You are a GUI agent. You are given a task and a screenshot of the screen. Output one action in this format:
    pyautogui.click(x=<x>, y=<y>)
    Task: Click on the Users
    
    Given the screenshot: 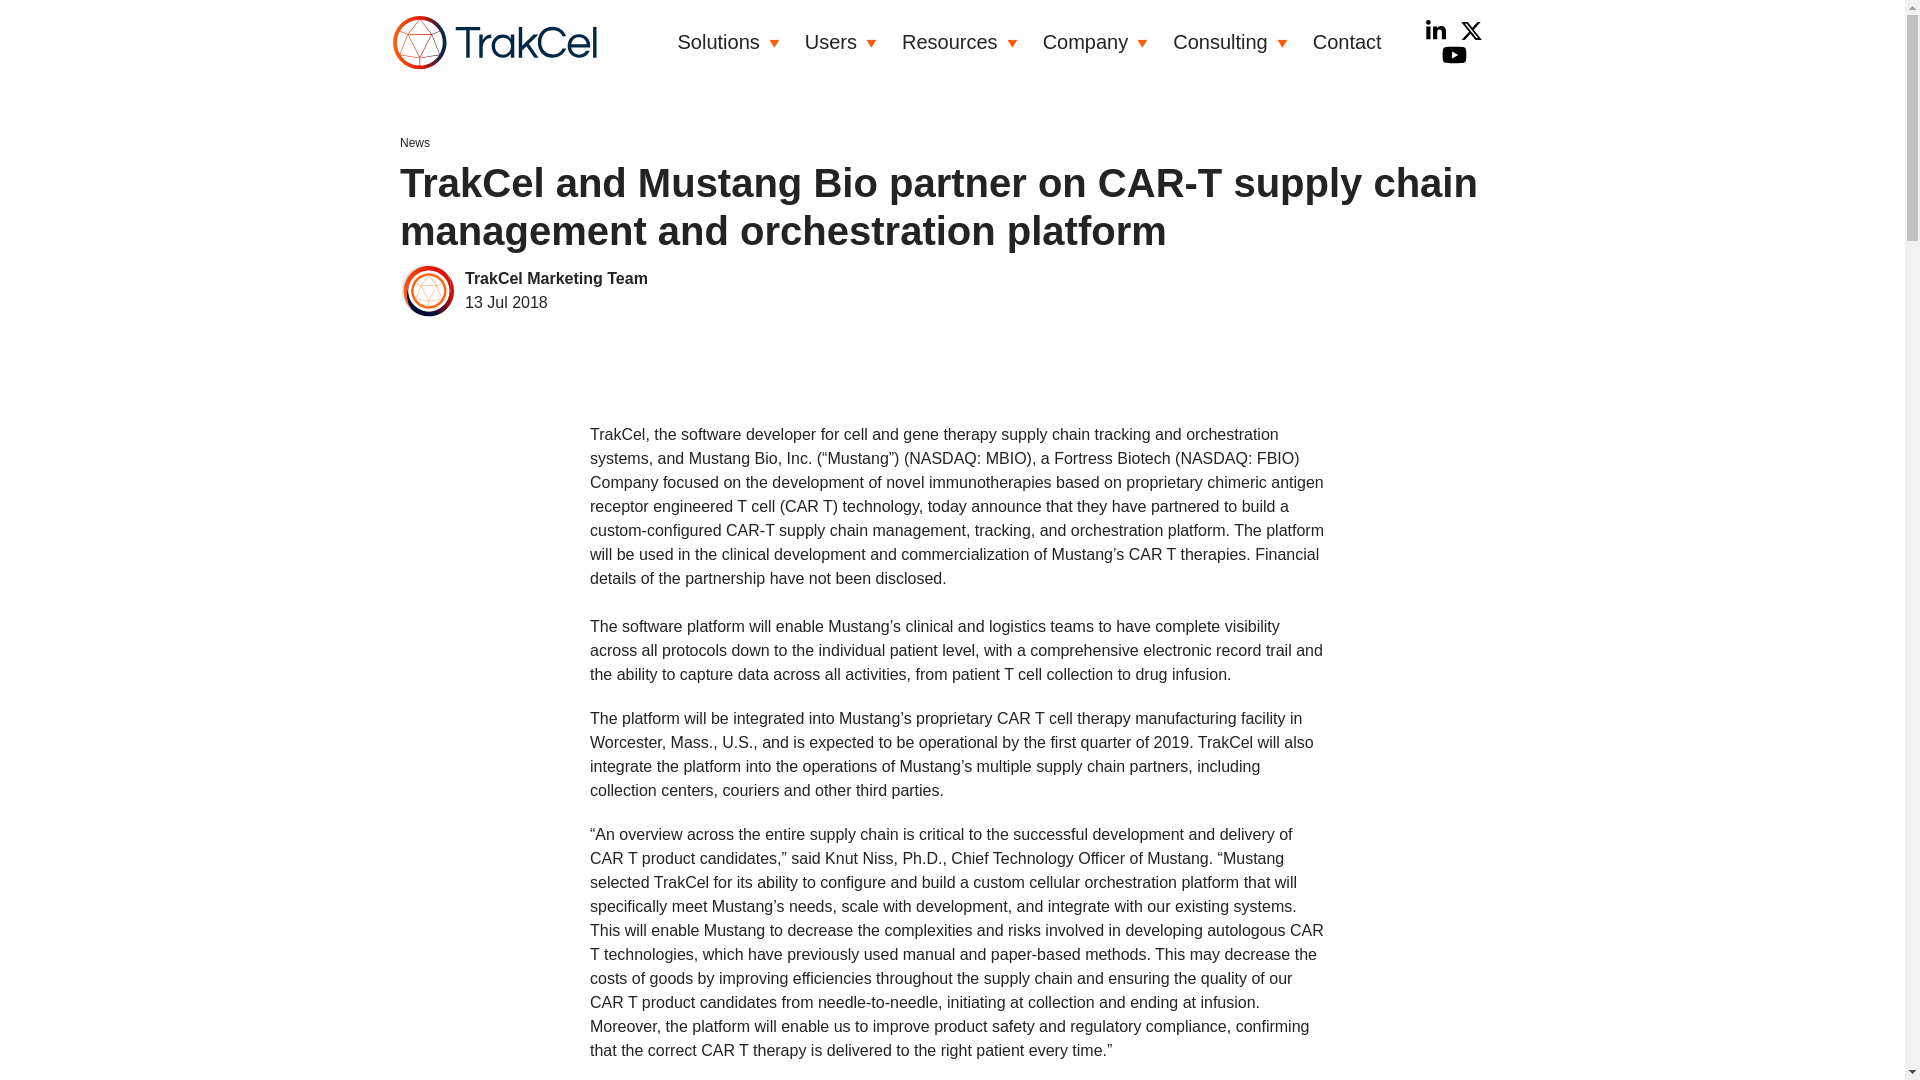 What is the action you would take?
    pyautogui.click(x=830, y=42)
    